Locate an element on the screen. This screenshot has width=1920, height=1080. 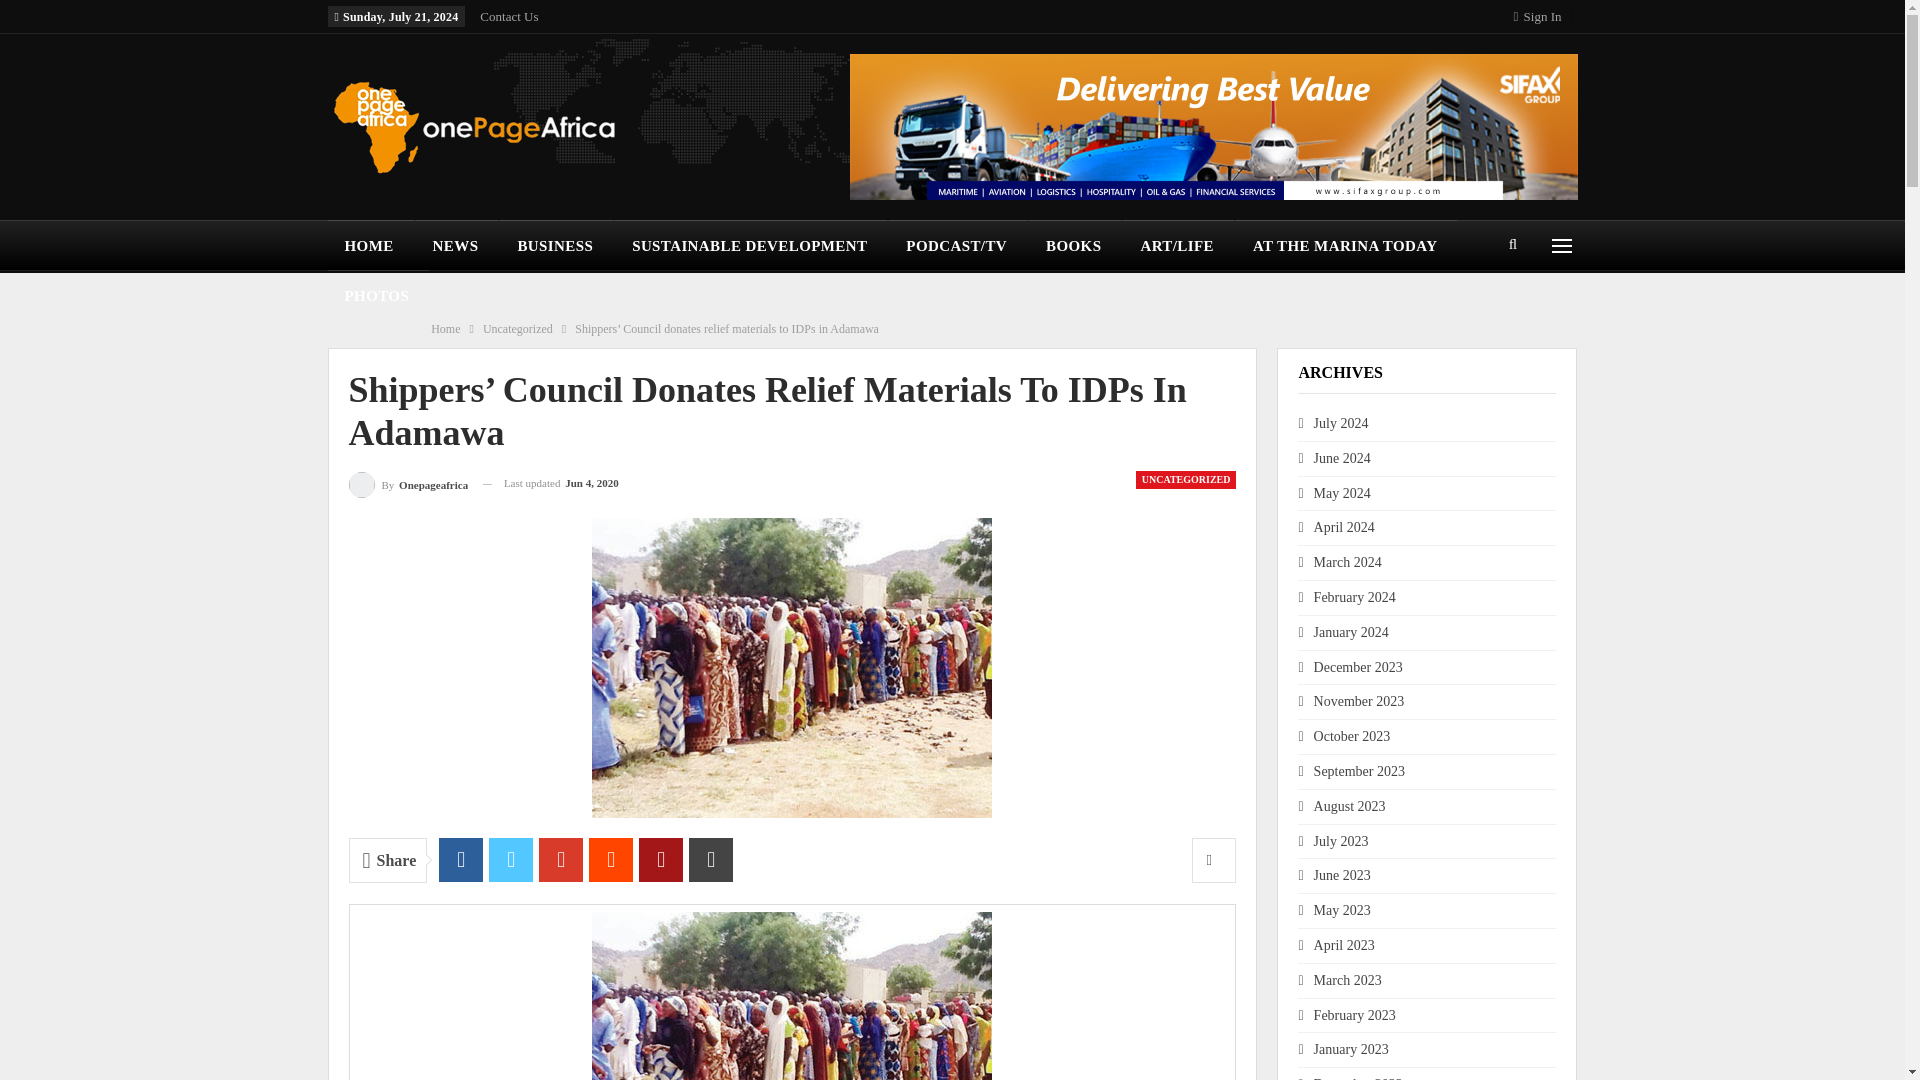
Contact Us is located at coordinates (508, 16).